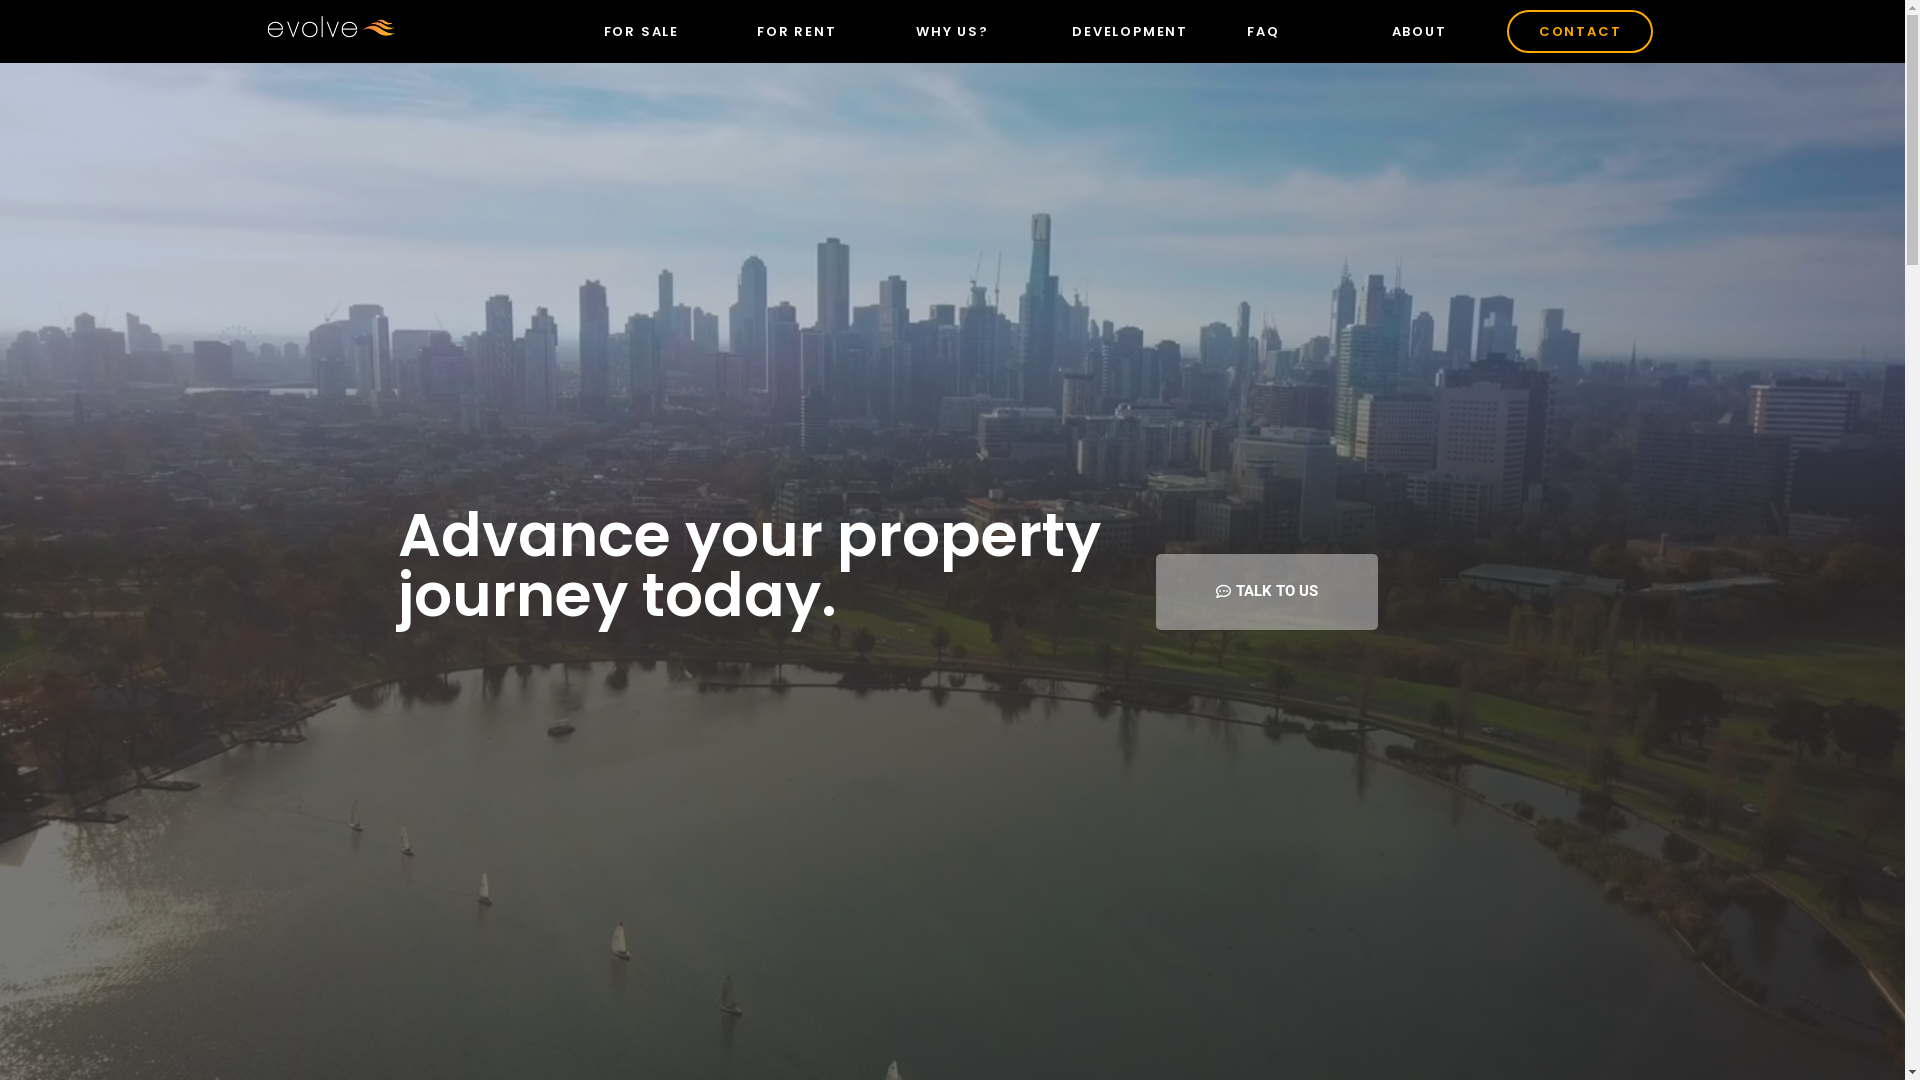 The height and width of the screenshot is (1080, 1920). Describe the element at coordinates (1420, 32) in the screenshot. I see `ABOUT` at that location.